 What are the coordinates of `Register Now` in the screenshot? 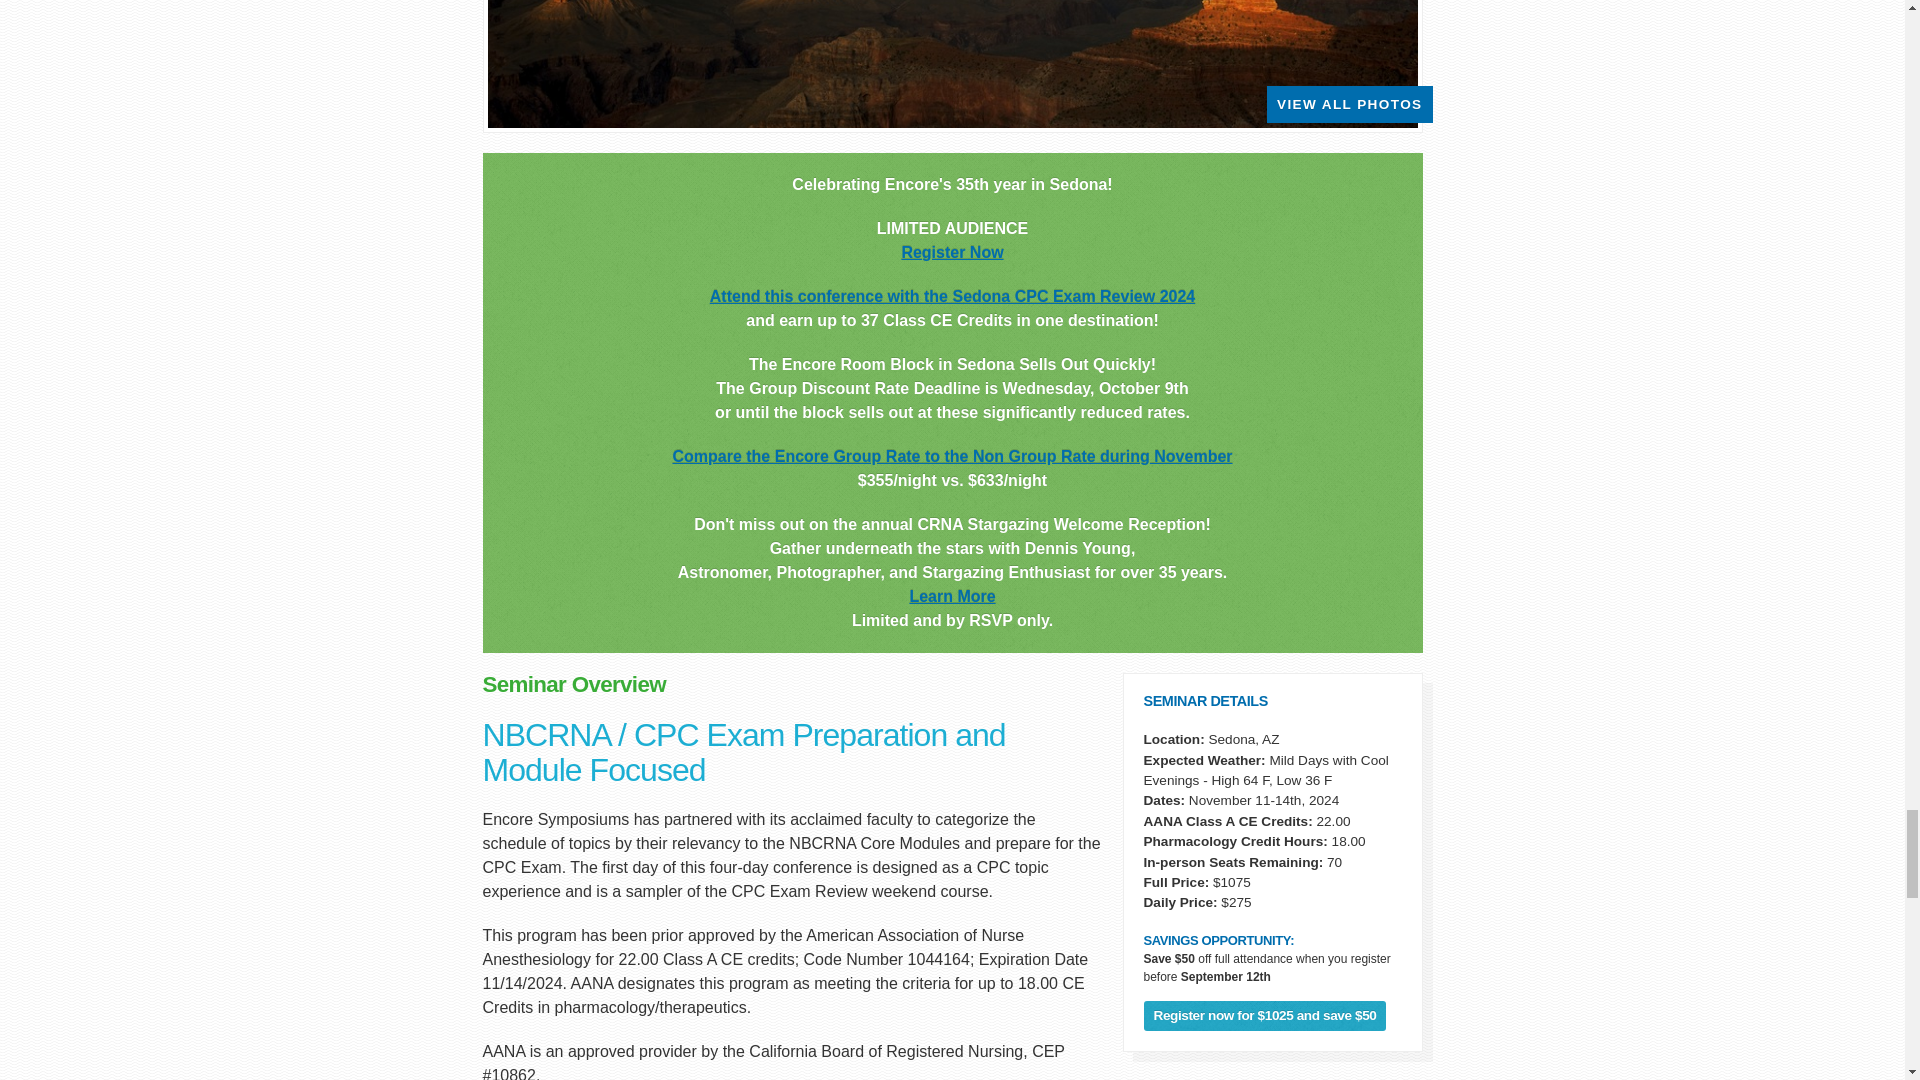 It's located at (951, 252).